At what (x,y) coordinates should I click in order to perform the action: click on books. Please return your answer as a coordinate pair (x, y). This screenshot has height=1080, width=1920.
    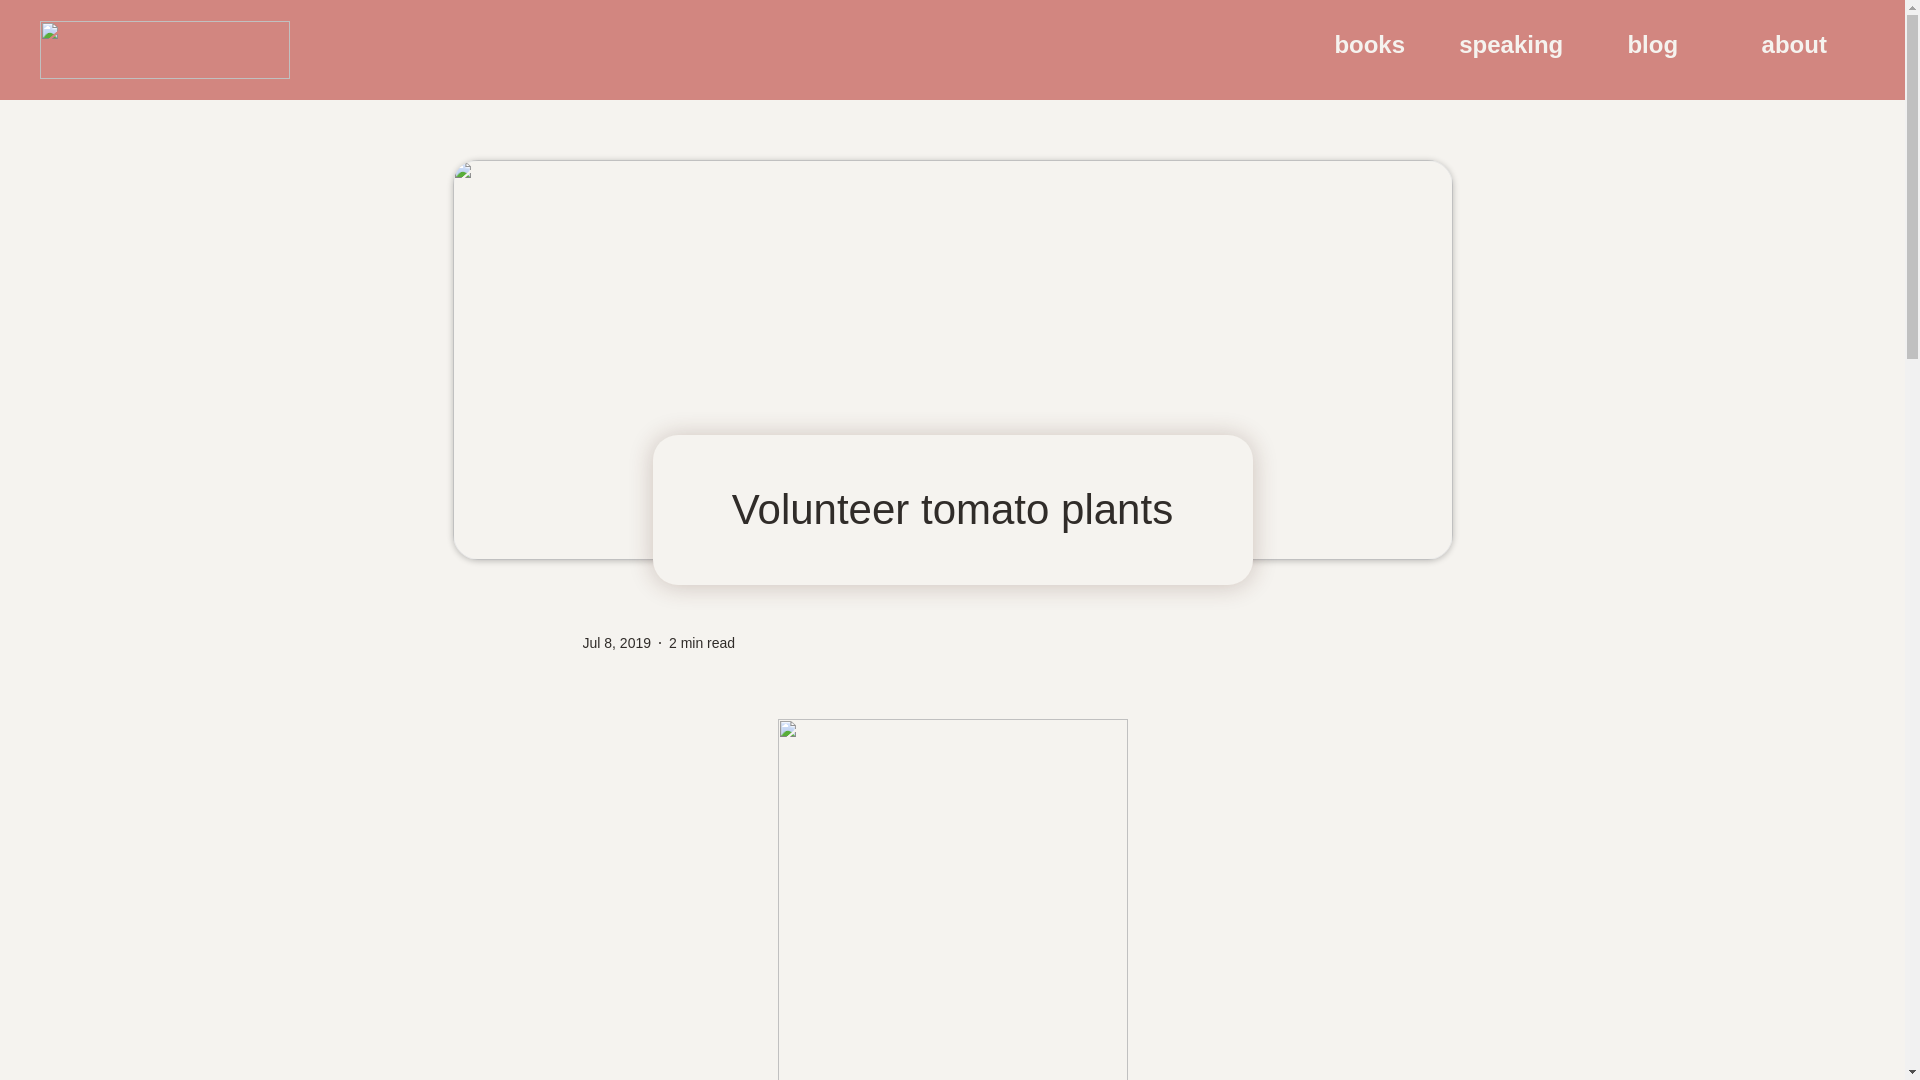
    Looking at the image, I should click on (1370, 45).